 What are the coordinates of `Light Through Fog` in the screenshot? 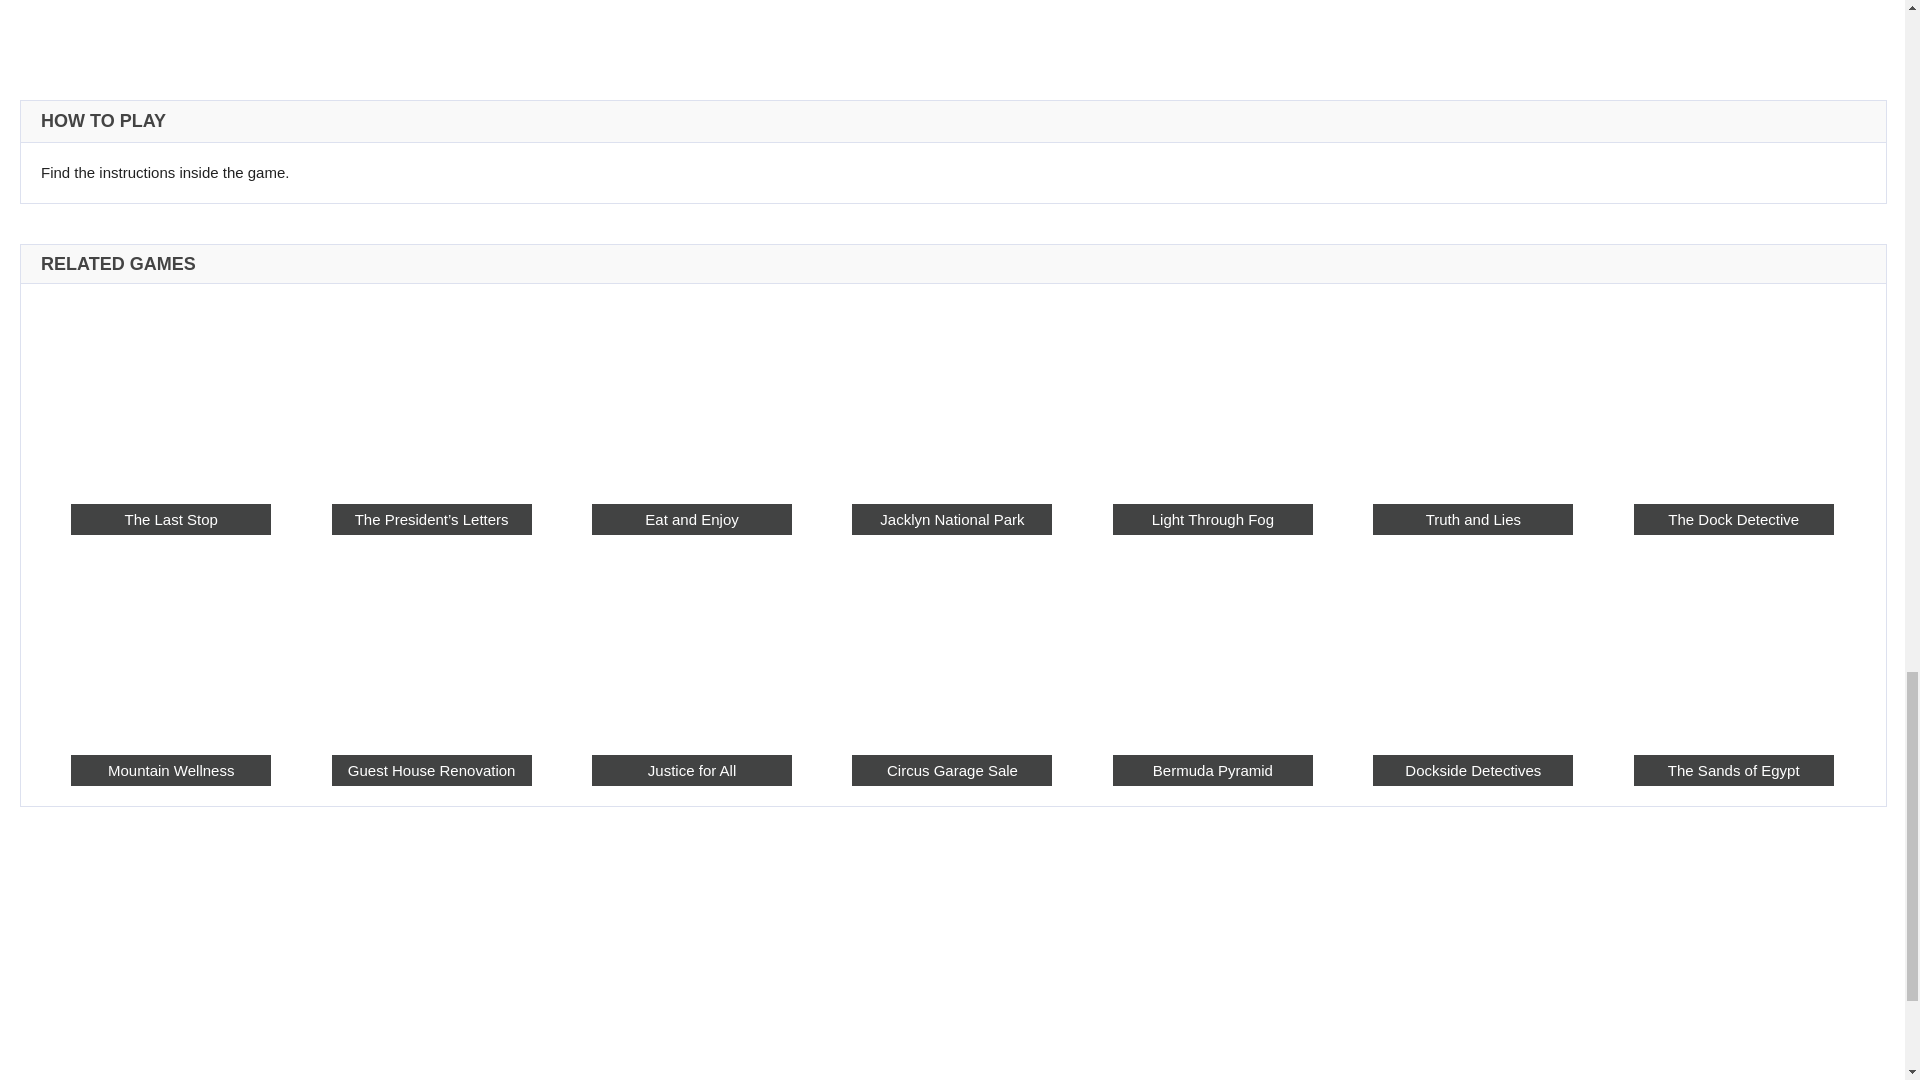 It's located at (1213, 392).